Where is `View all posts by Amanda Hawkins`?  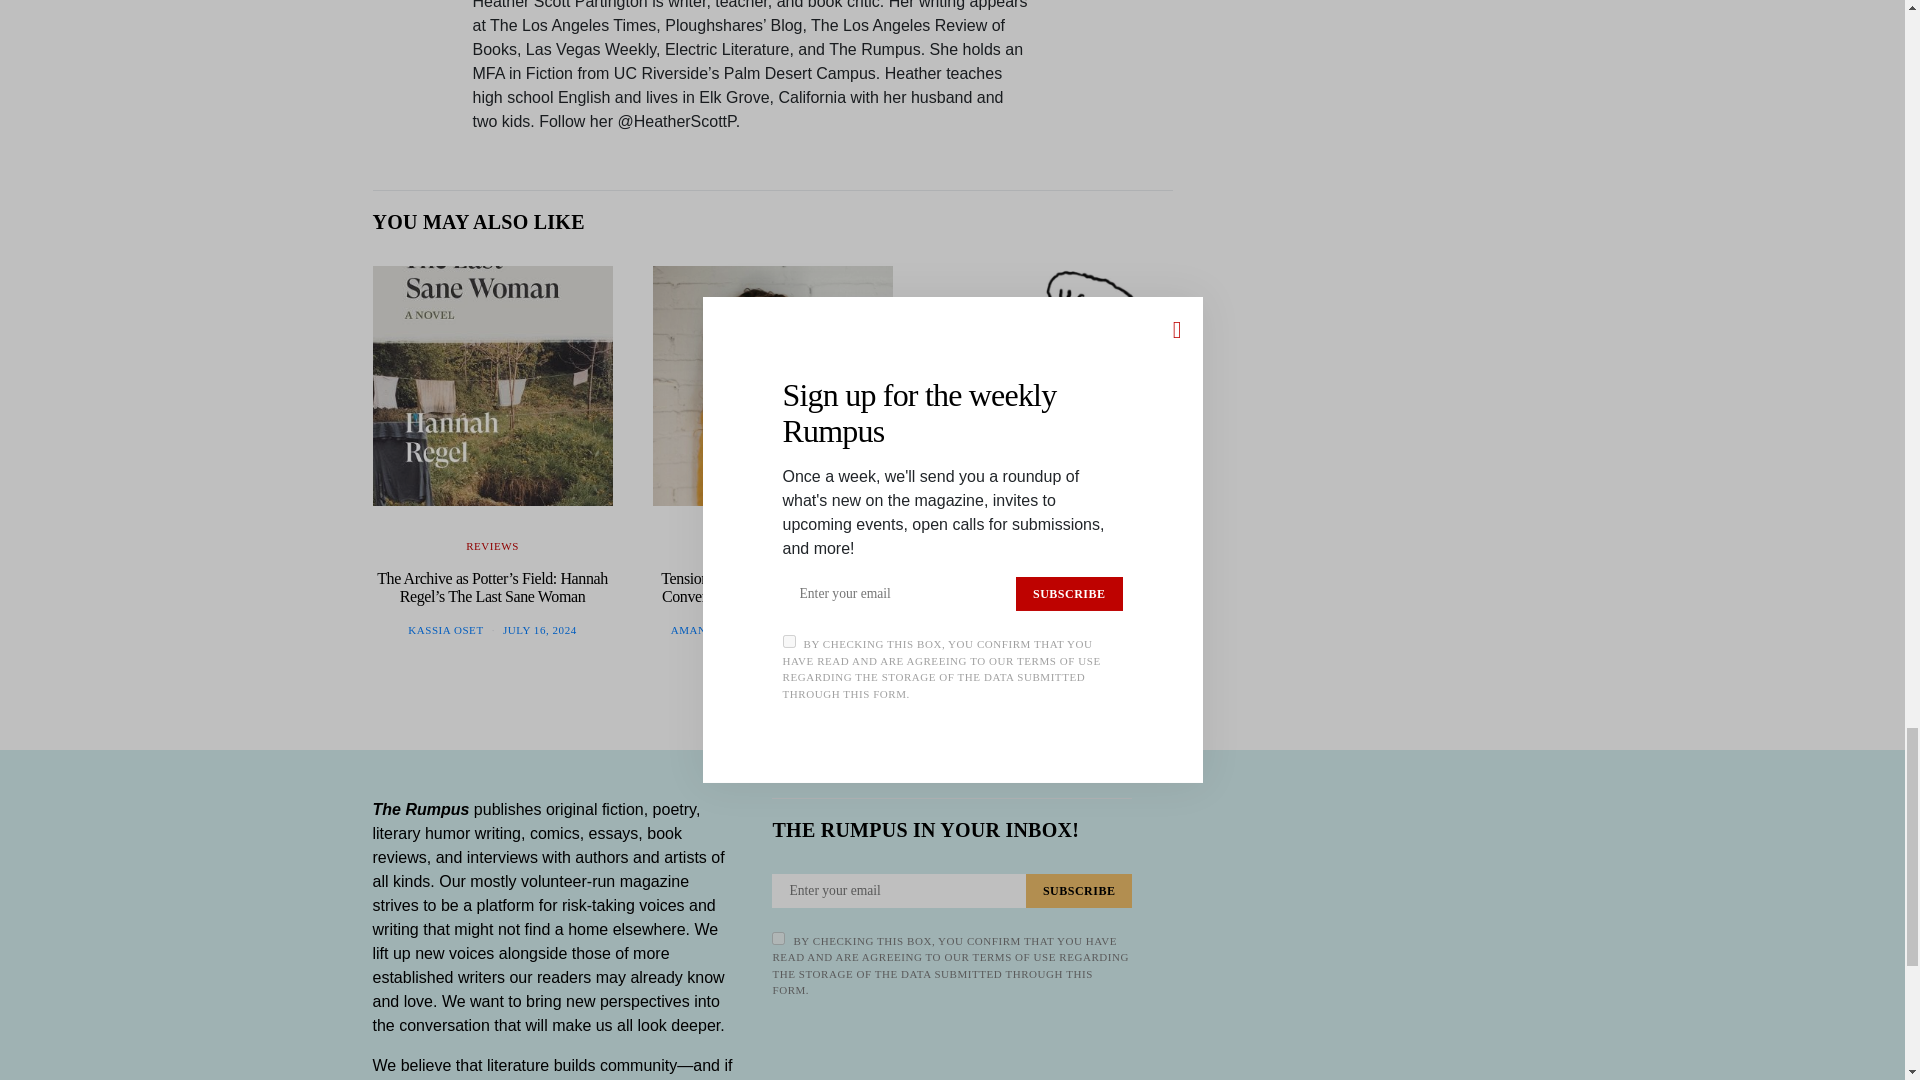
View all posts by Amanda Hawkins is located at coordinates (726, 630).